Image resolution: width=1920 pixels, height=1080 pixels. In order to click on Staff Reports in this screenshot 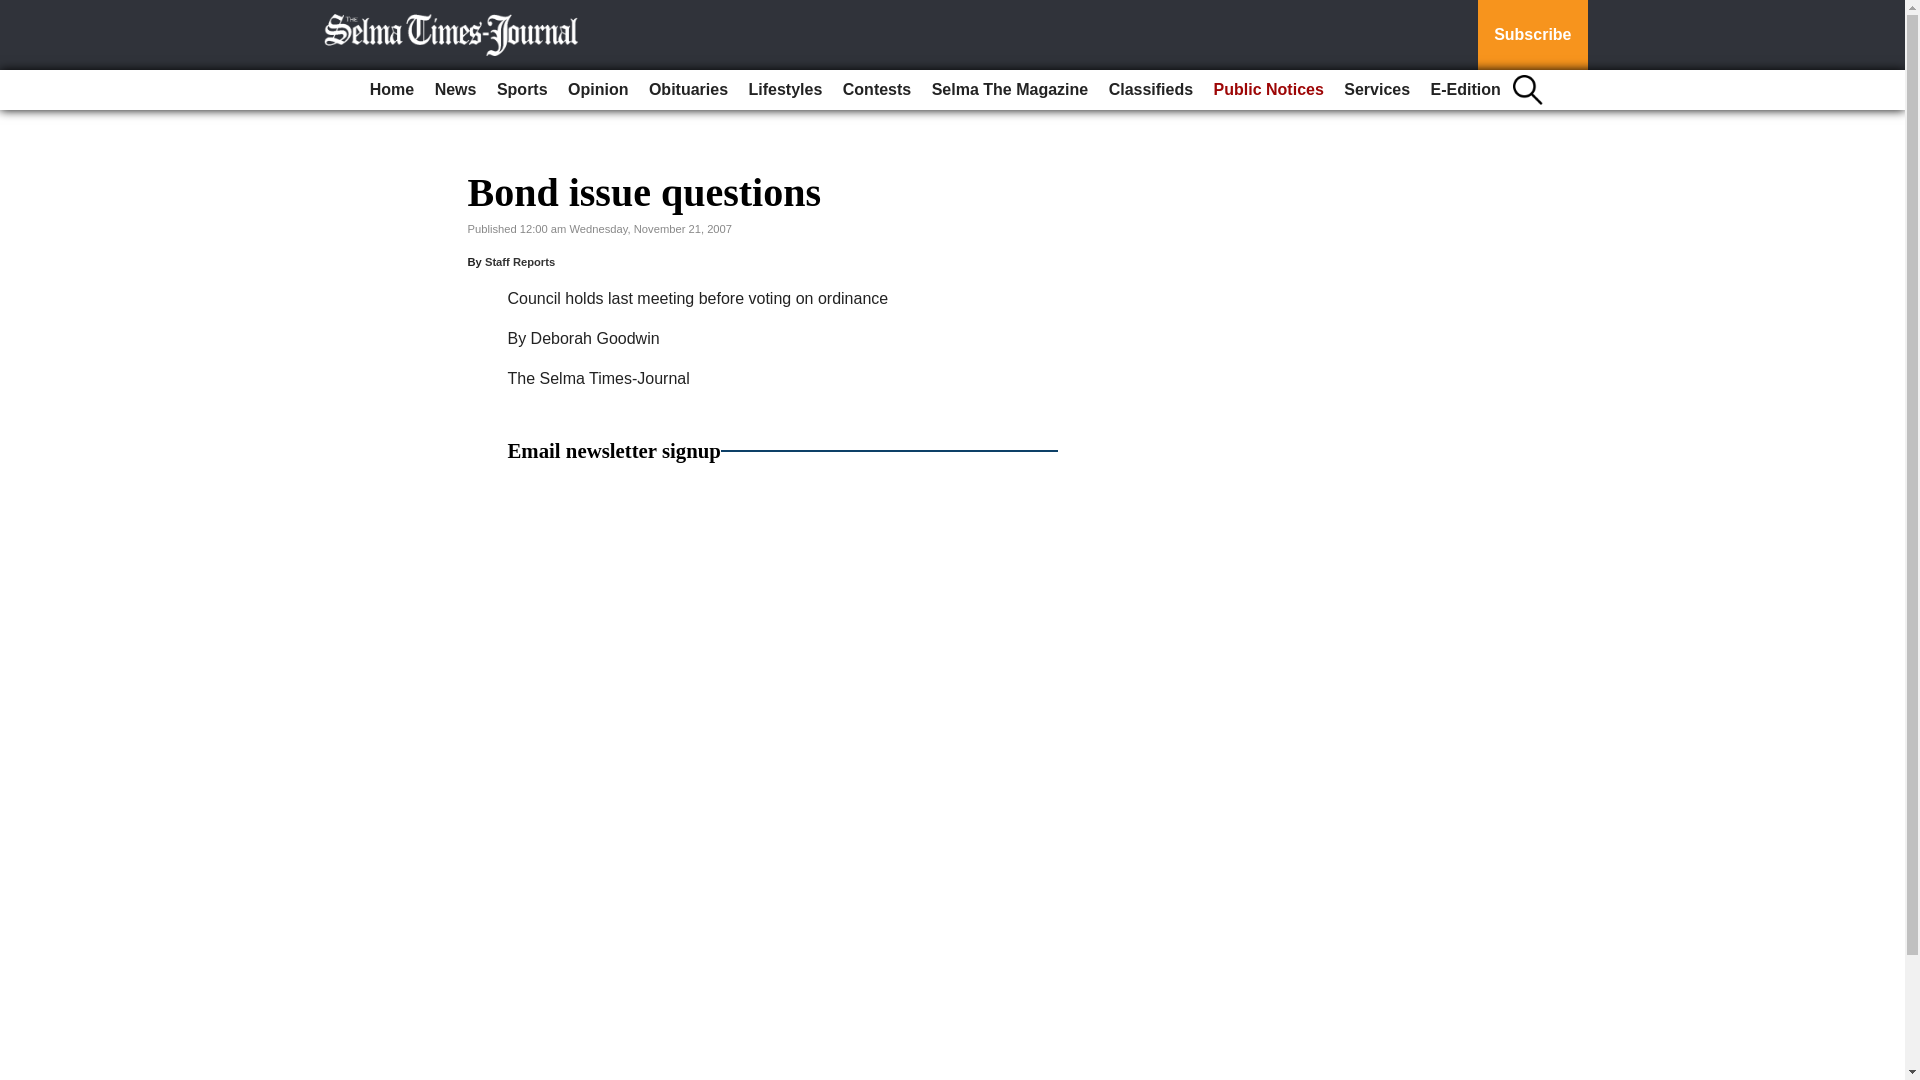, I will do `click(520, 261)`.